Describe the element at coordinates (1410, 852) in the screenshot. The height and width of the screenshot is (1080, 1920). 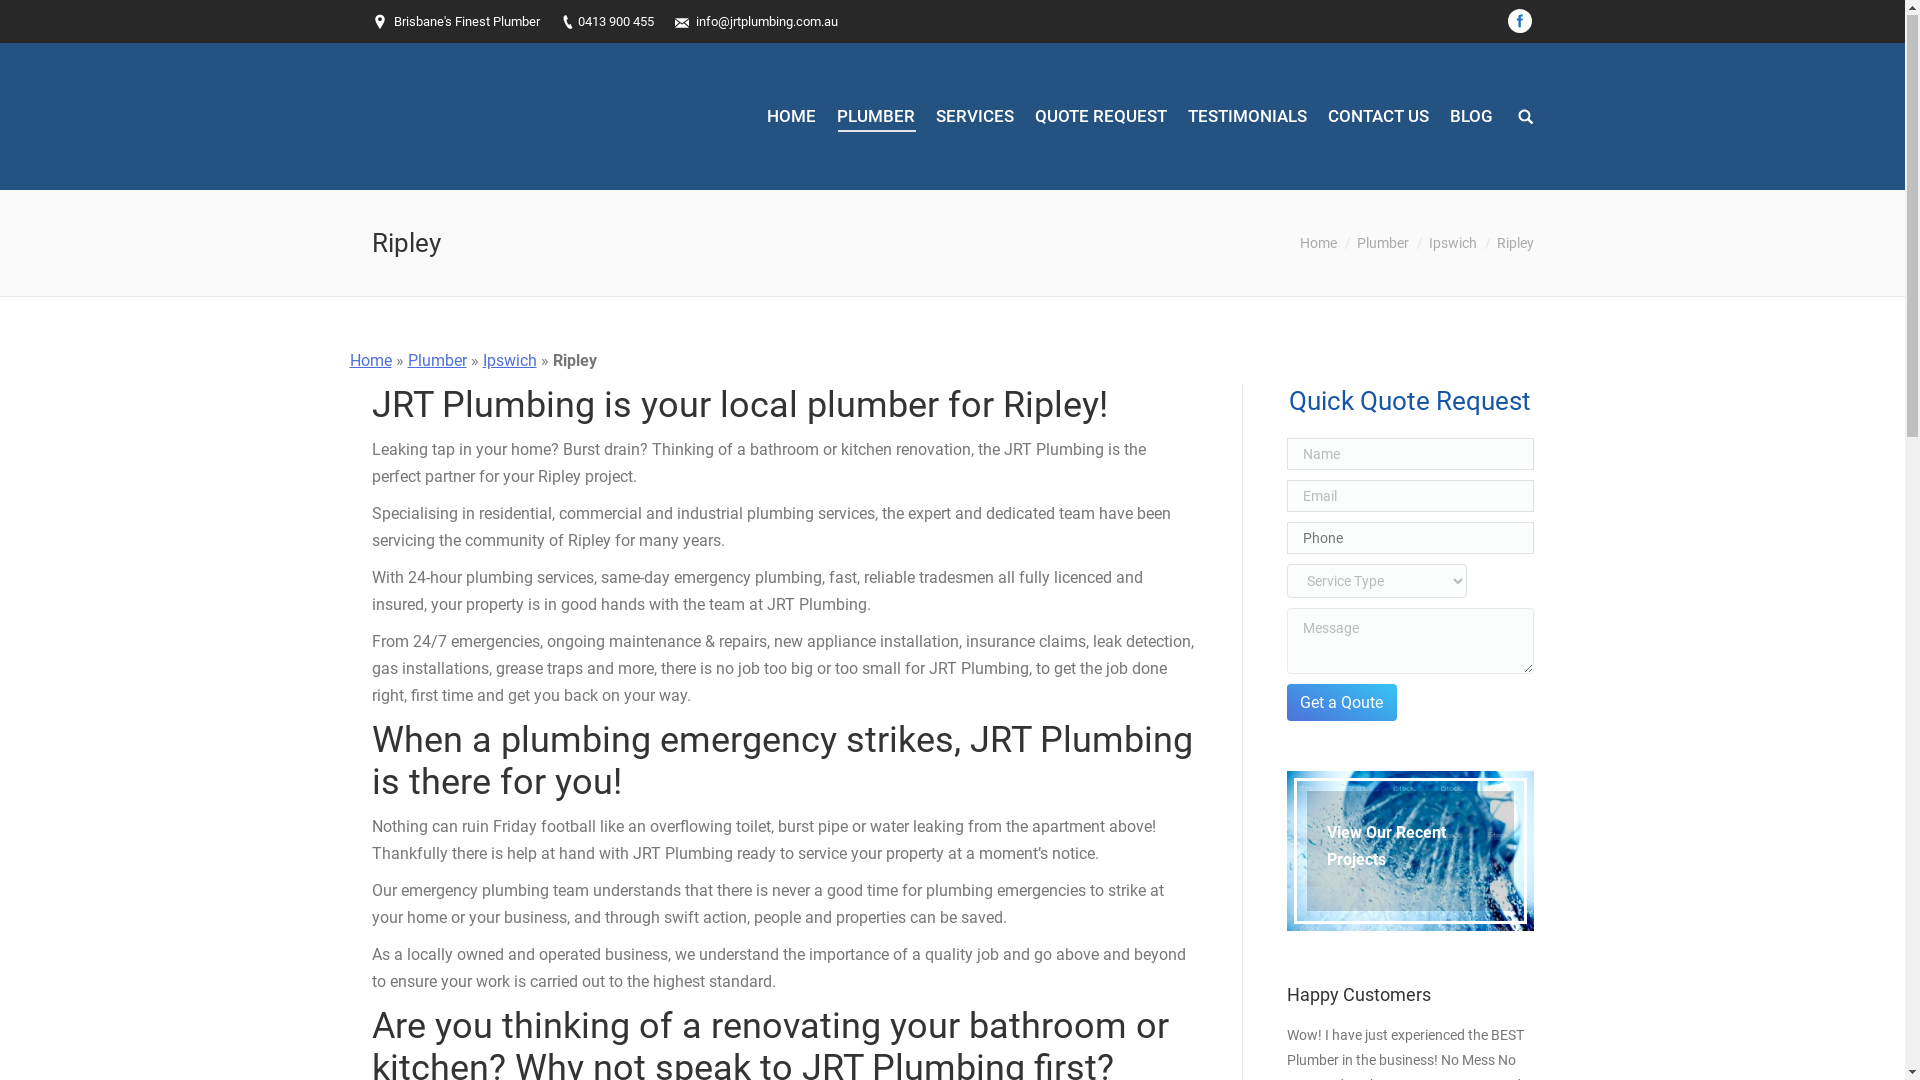
I see `View Our Recent Projects` at that location.